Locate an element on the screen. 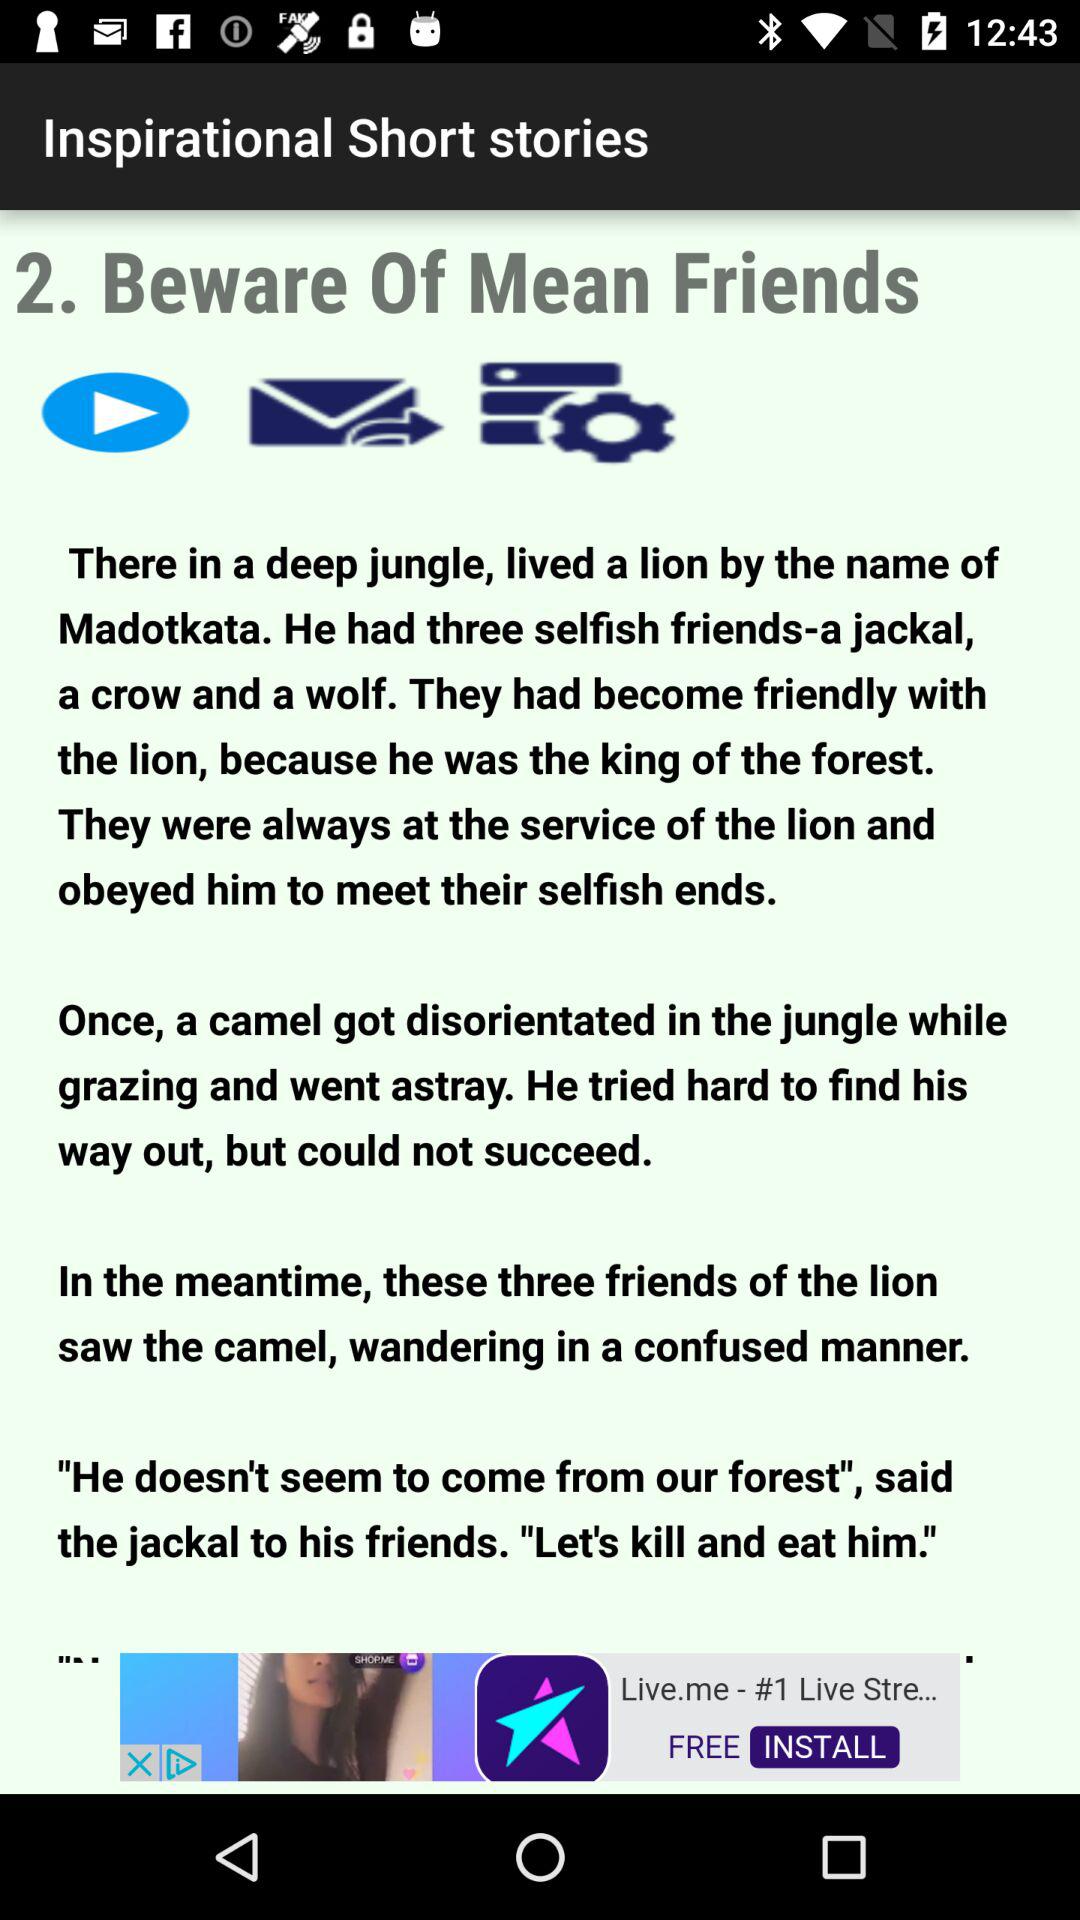 This screenshot has height=1920, width=1080. go to play option is located at coordinates (116, 412).